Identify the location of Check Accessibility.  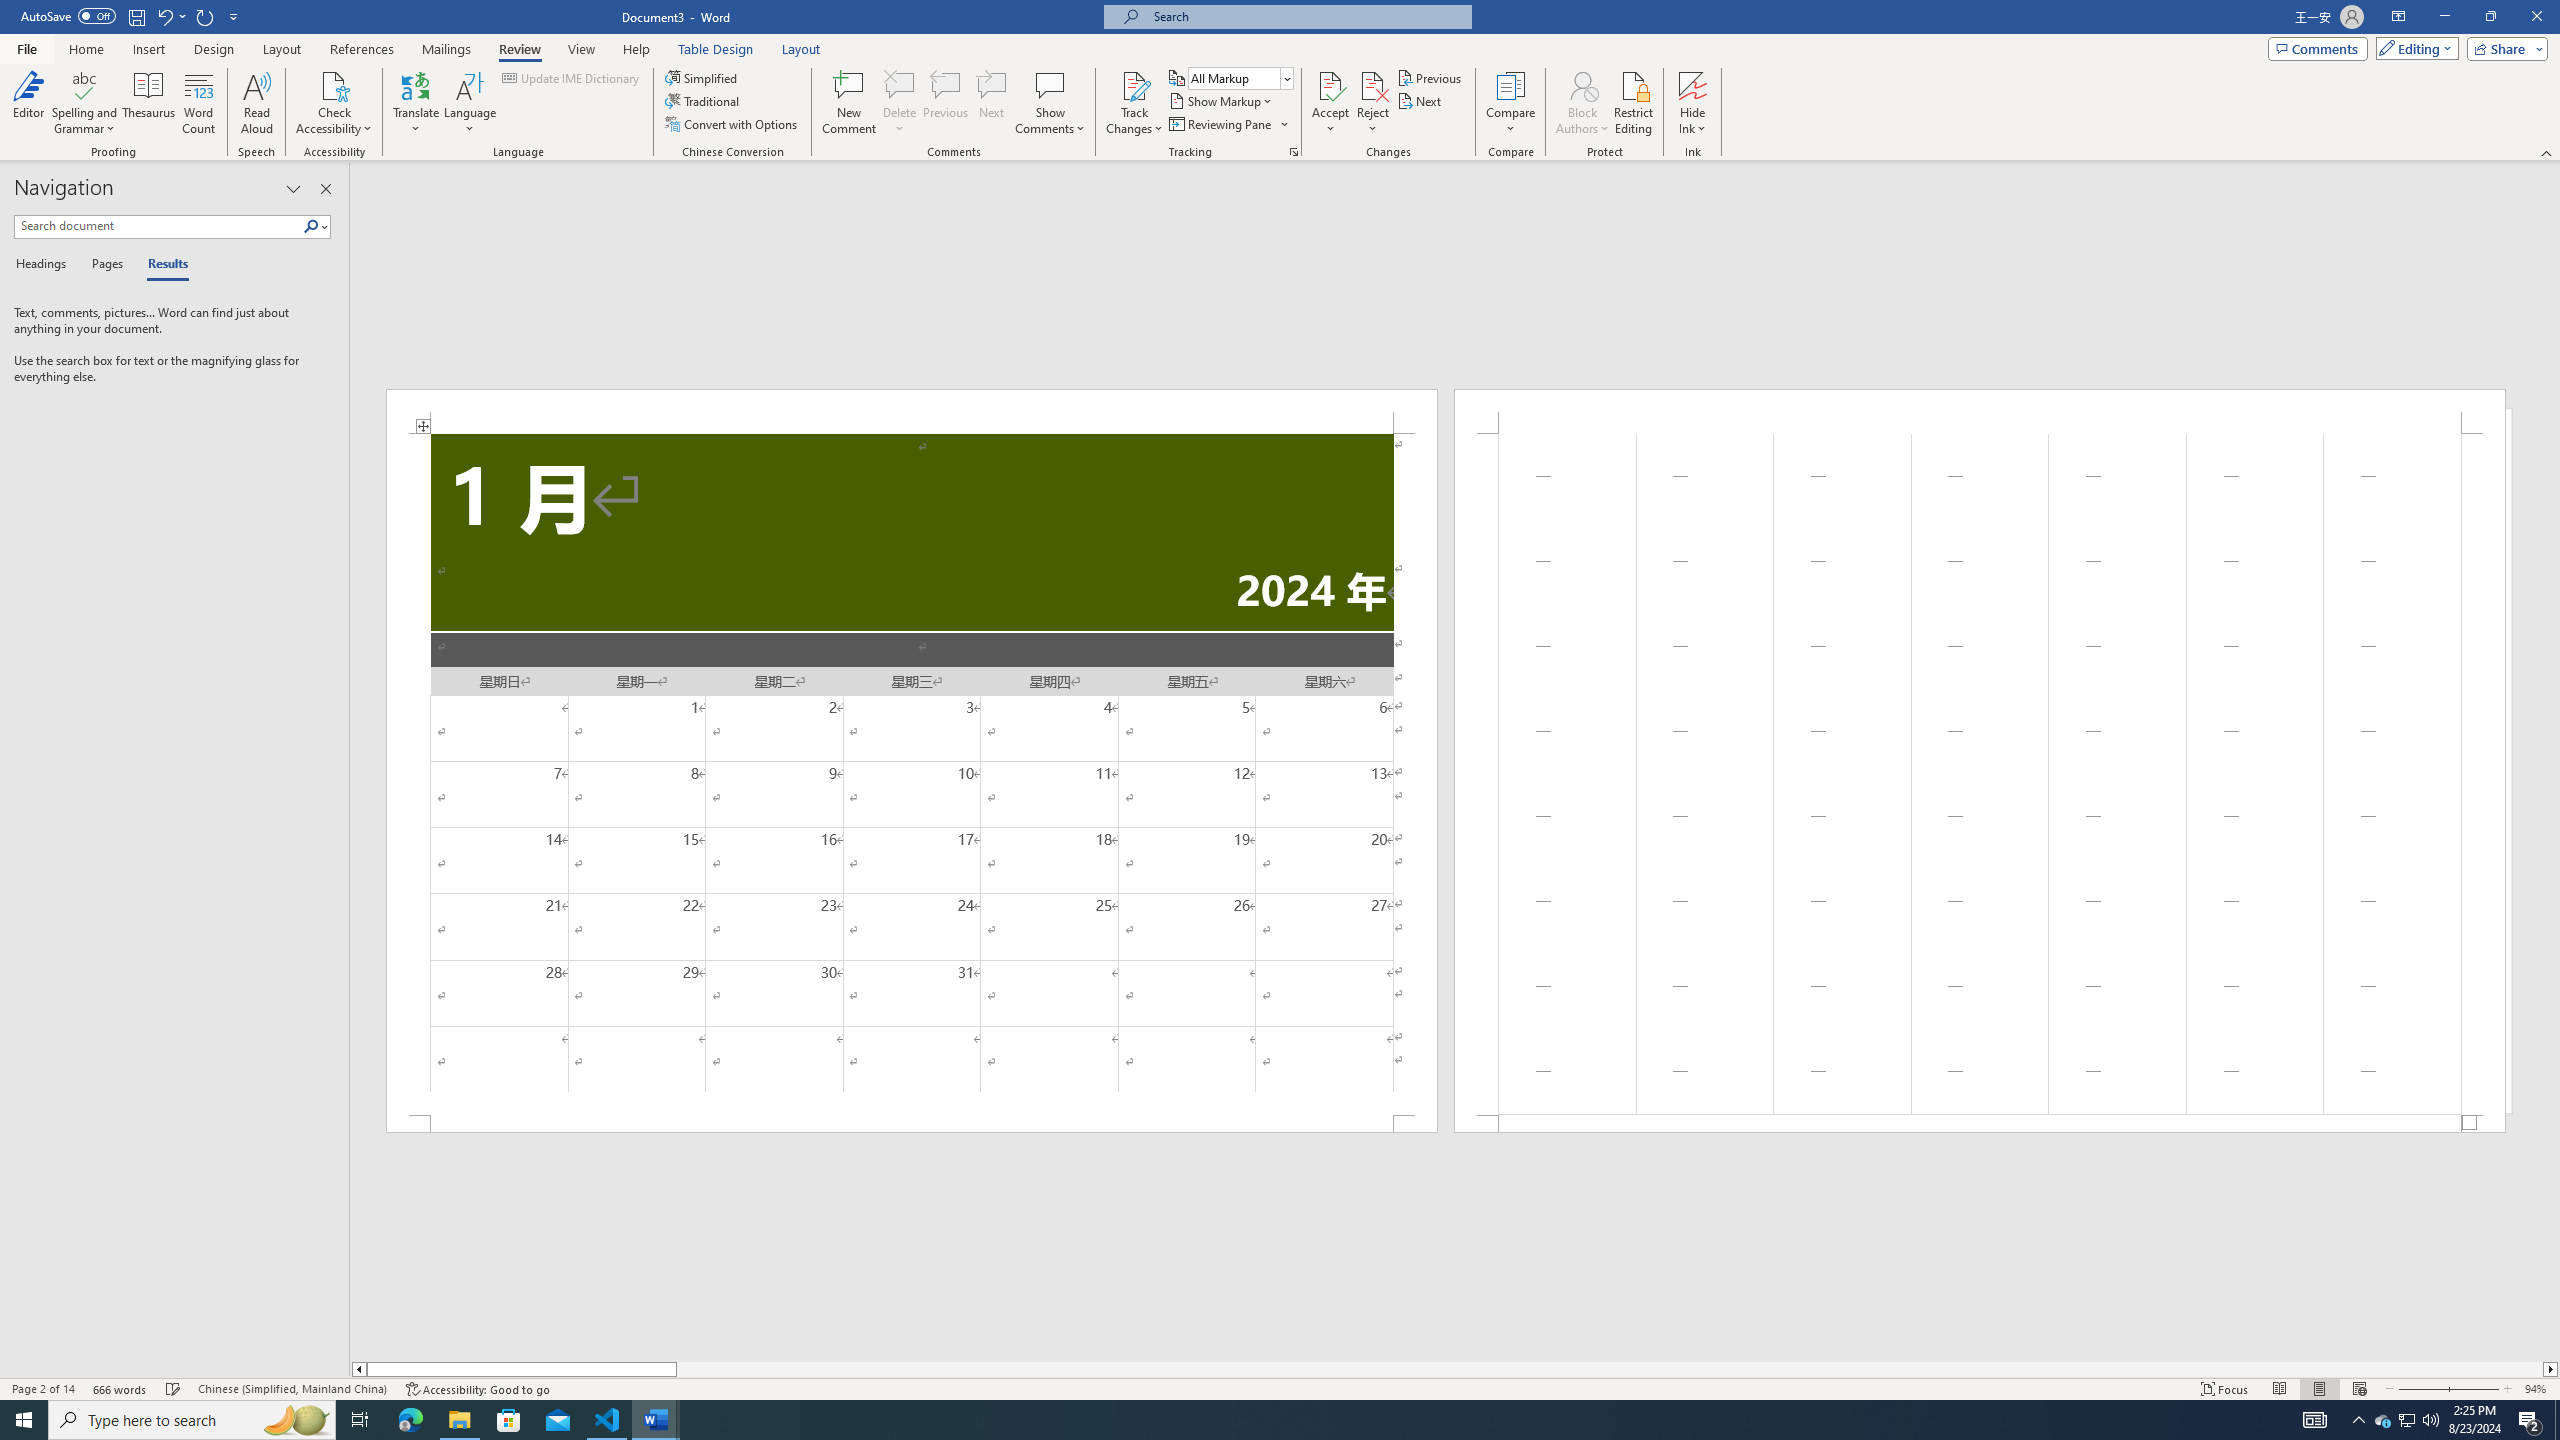
(334, 103).